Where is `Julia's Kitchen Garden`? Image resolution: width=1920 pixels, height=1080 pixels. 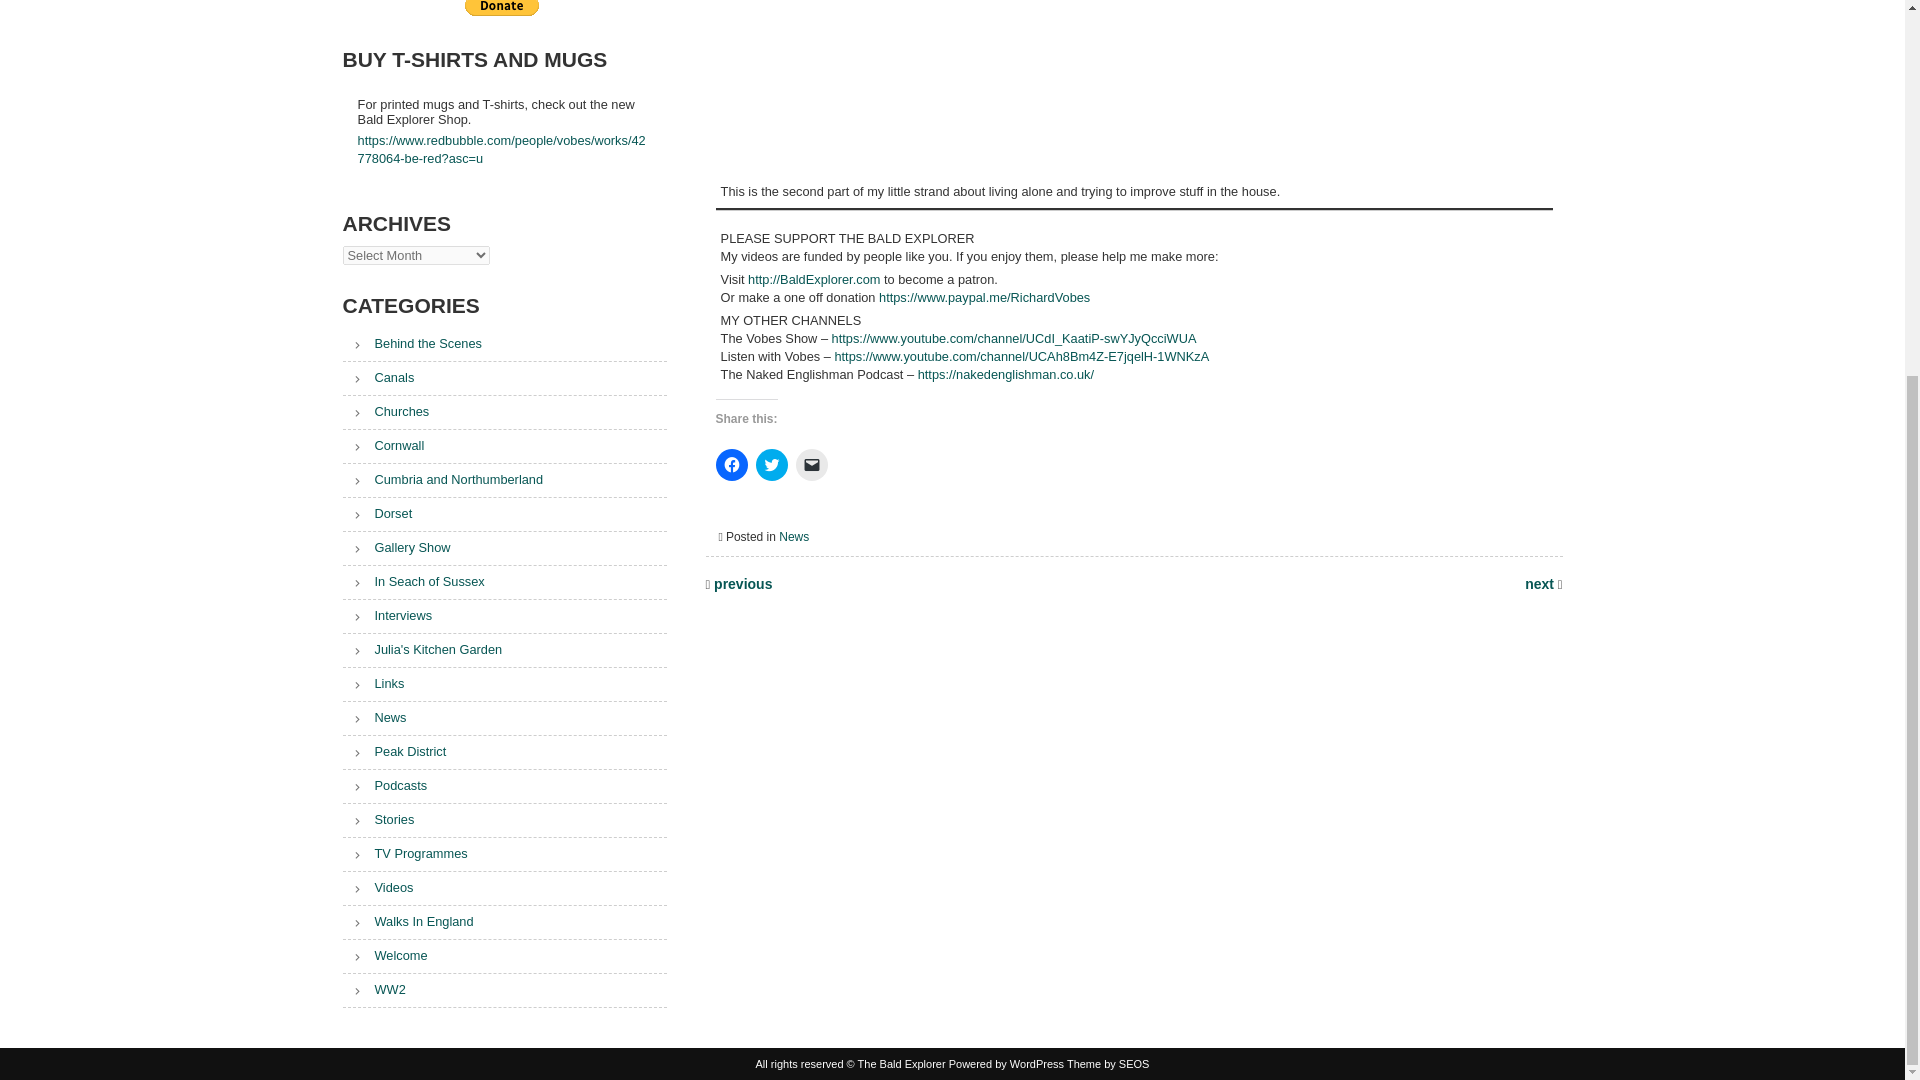 Julia's Kitchen Garden is located at coordinates (421, 648).